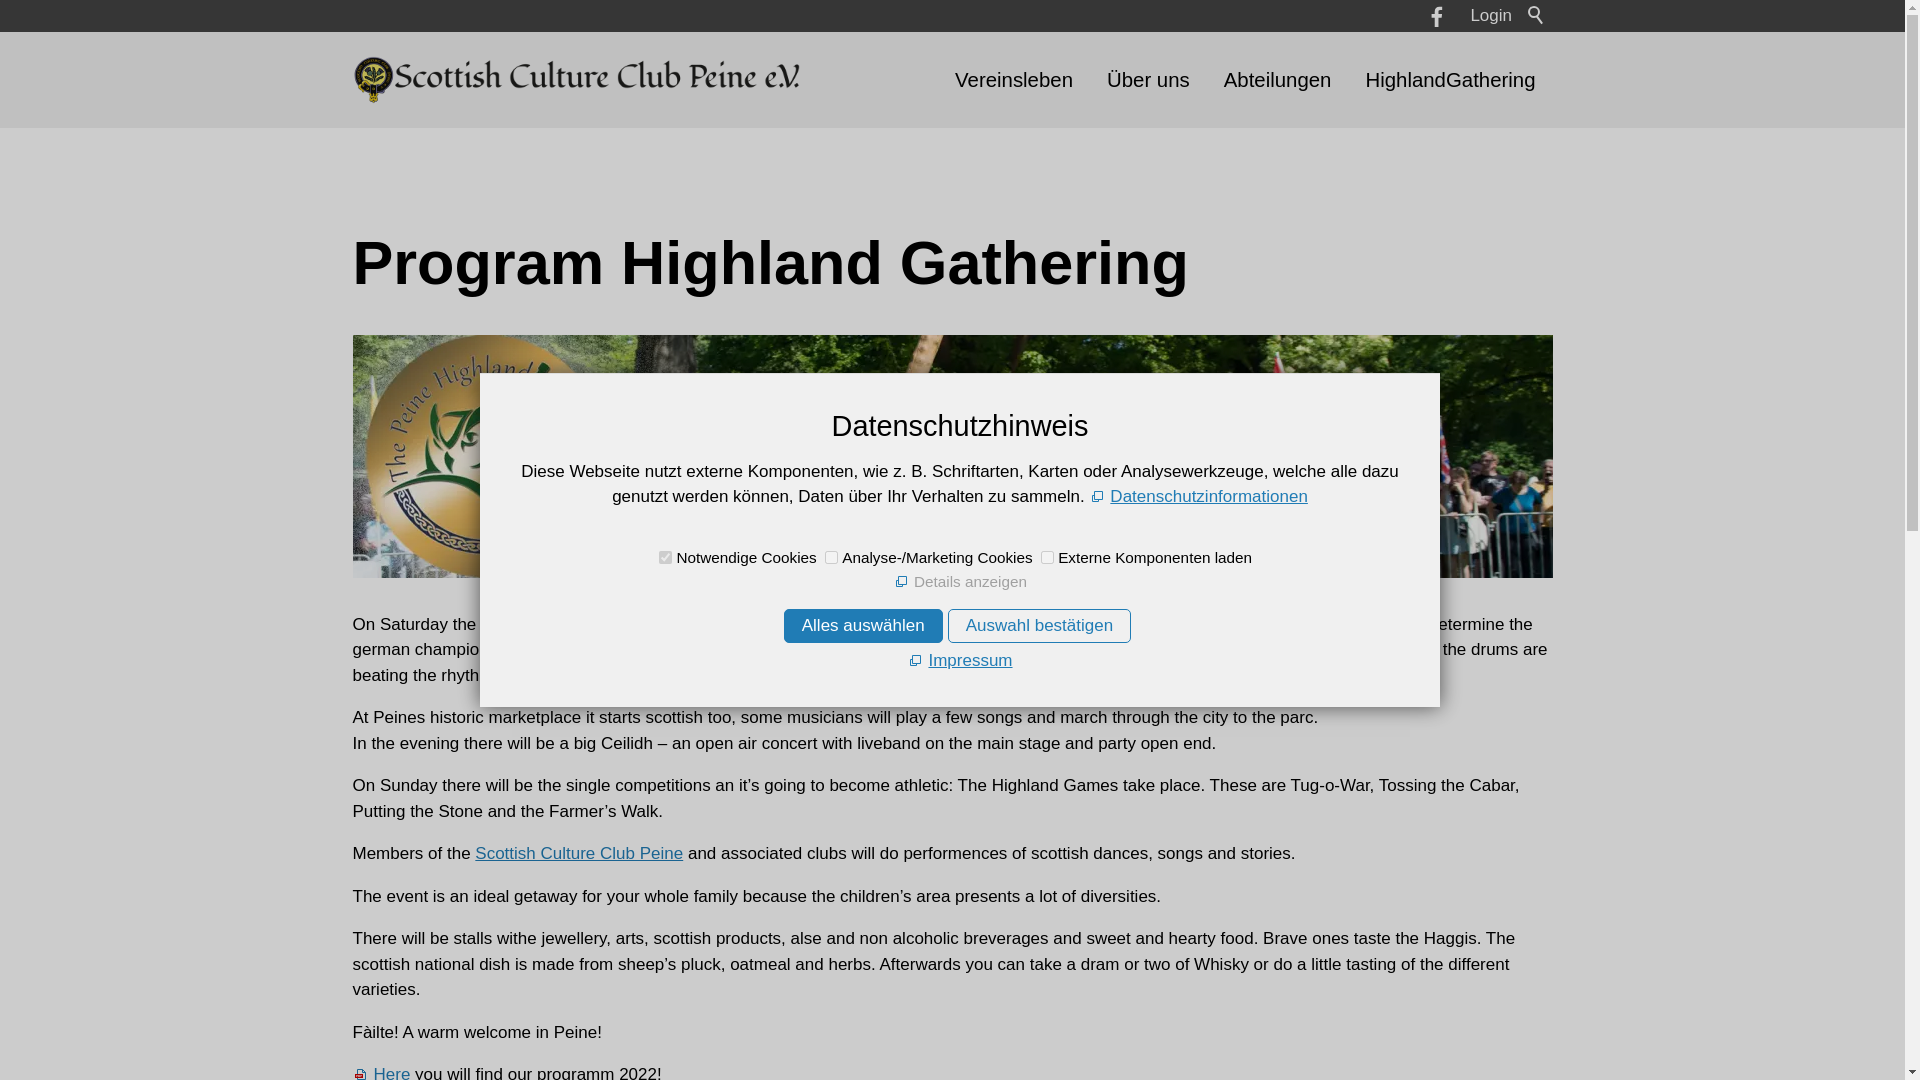 The image size is (1920, 1080). Describe the element at coordinates (380, 1072) in the screenshot. I see `Flyer Englisch` at that location.